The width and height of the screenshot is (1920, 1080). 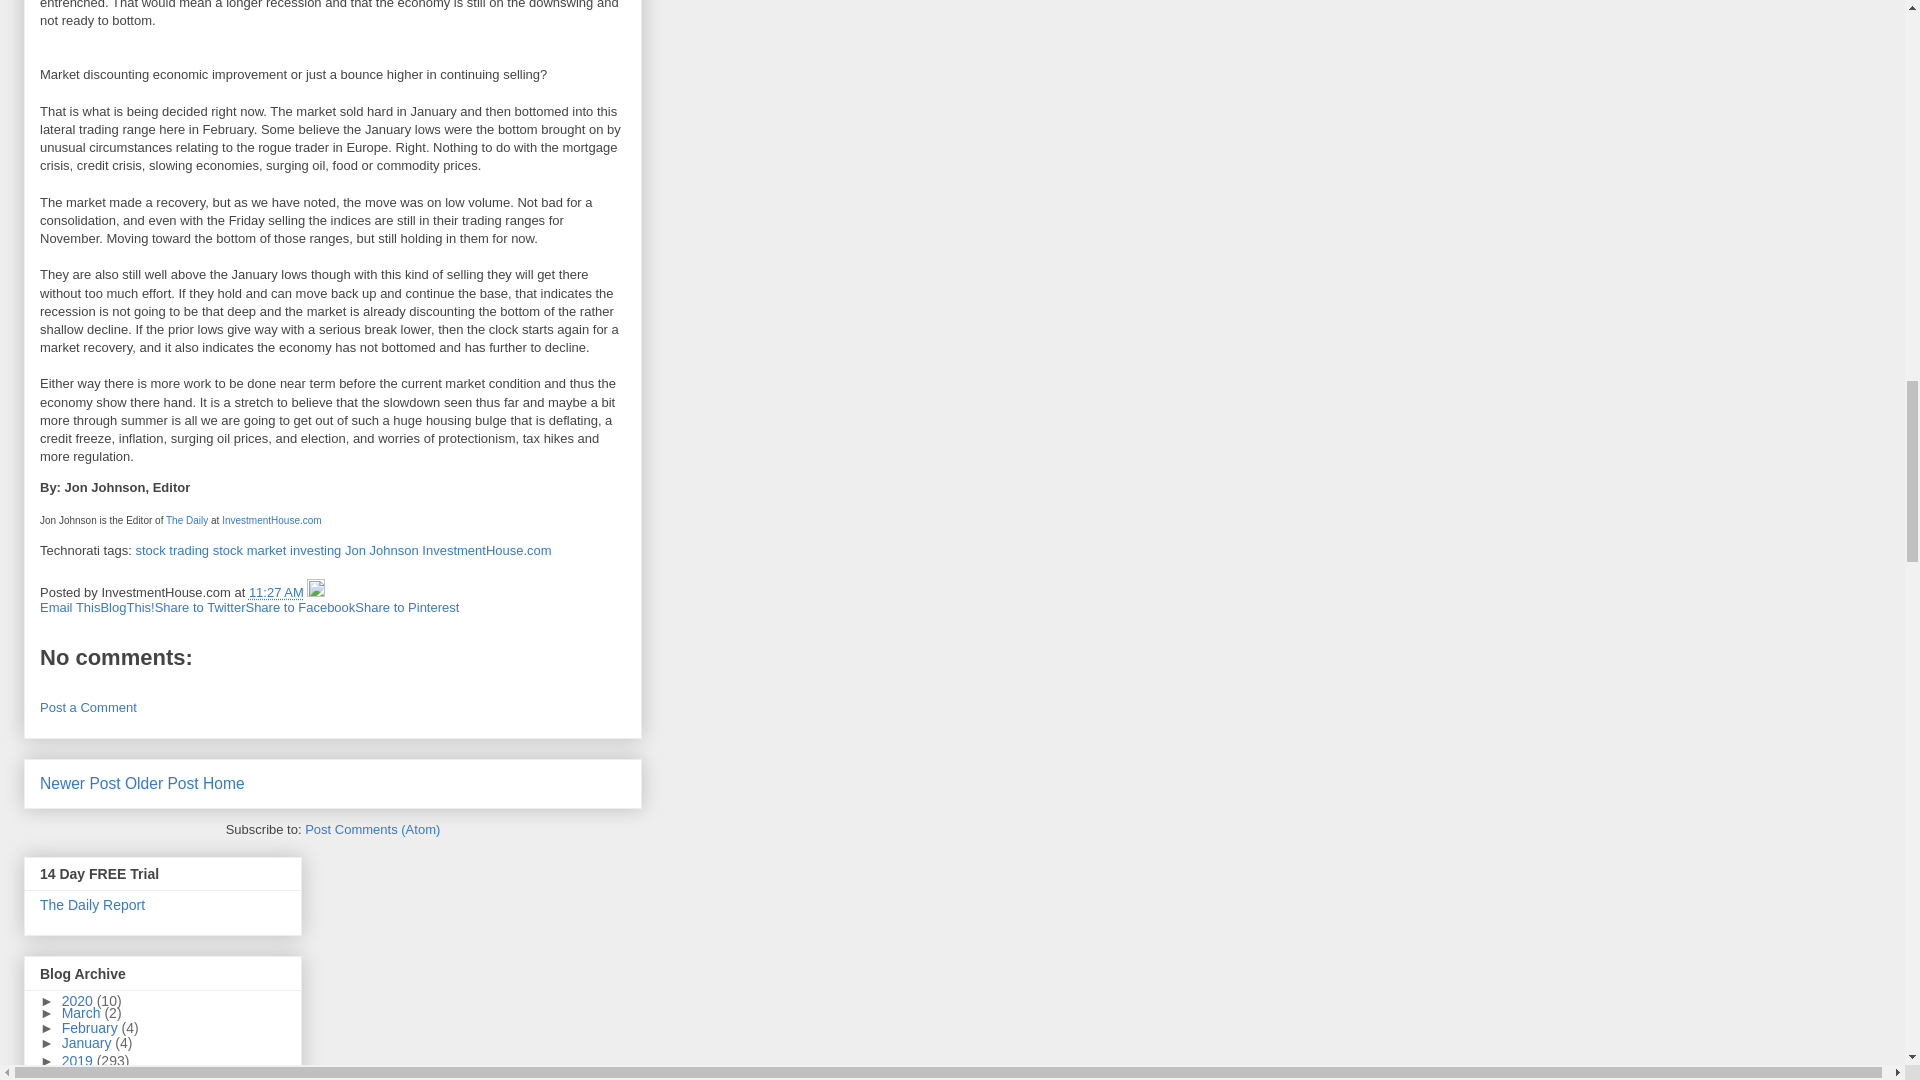 What do you see at coordinates (406, 607) in the screenshot?
I see `Share to Pinterest` at bounding box center [406, 607].